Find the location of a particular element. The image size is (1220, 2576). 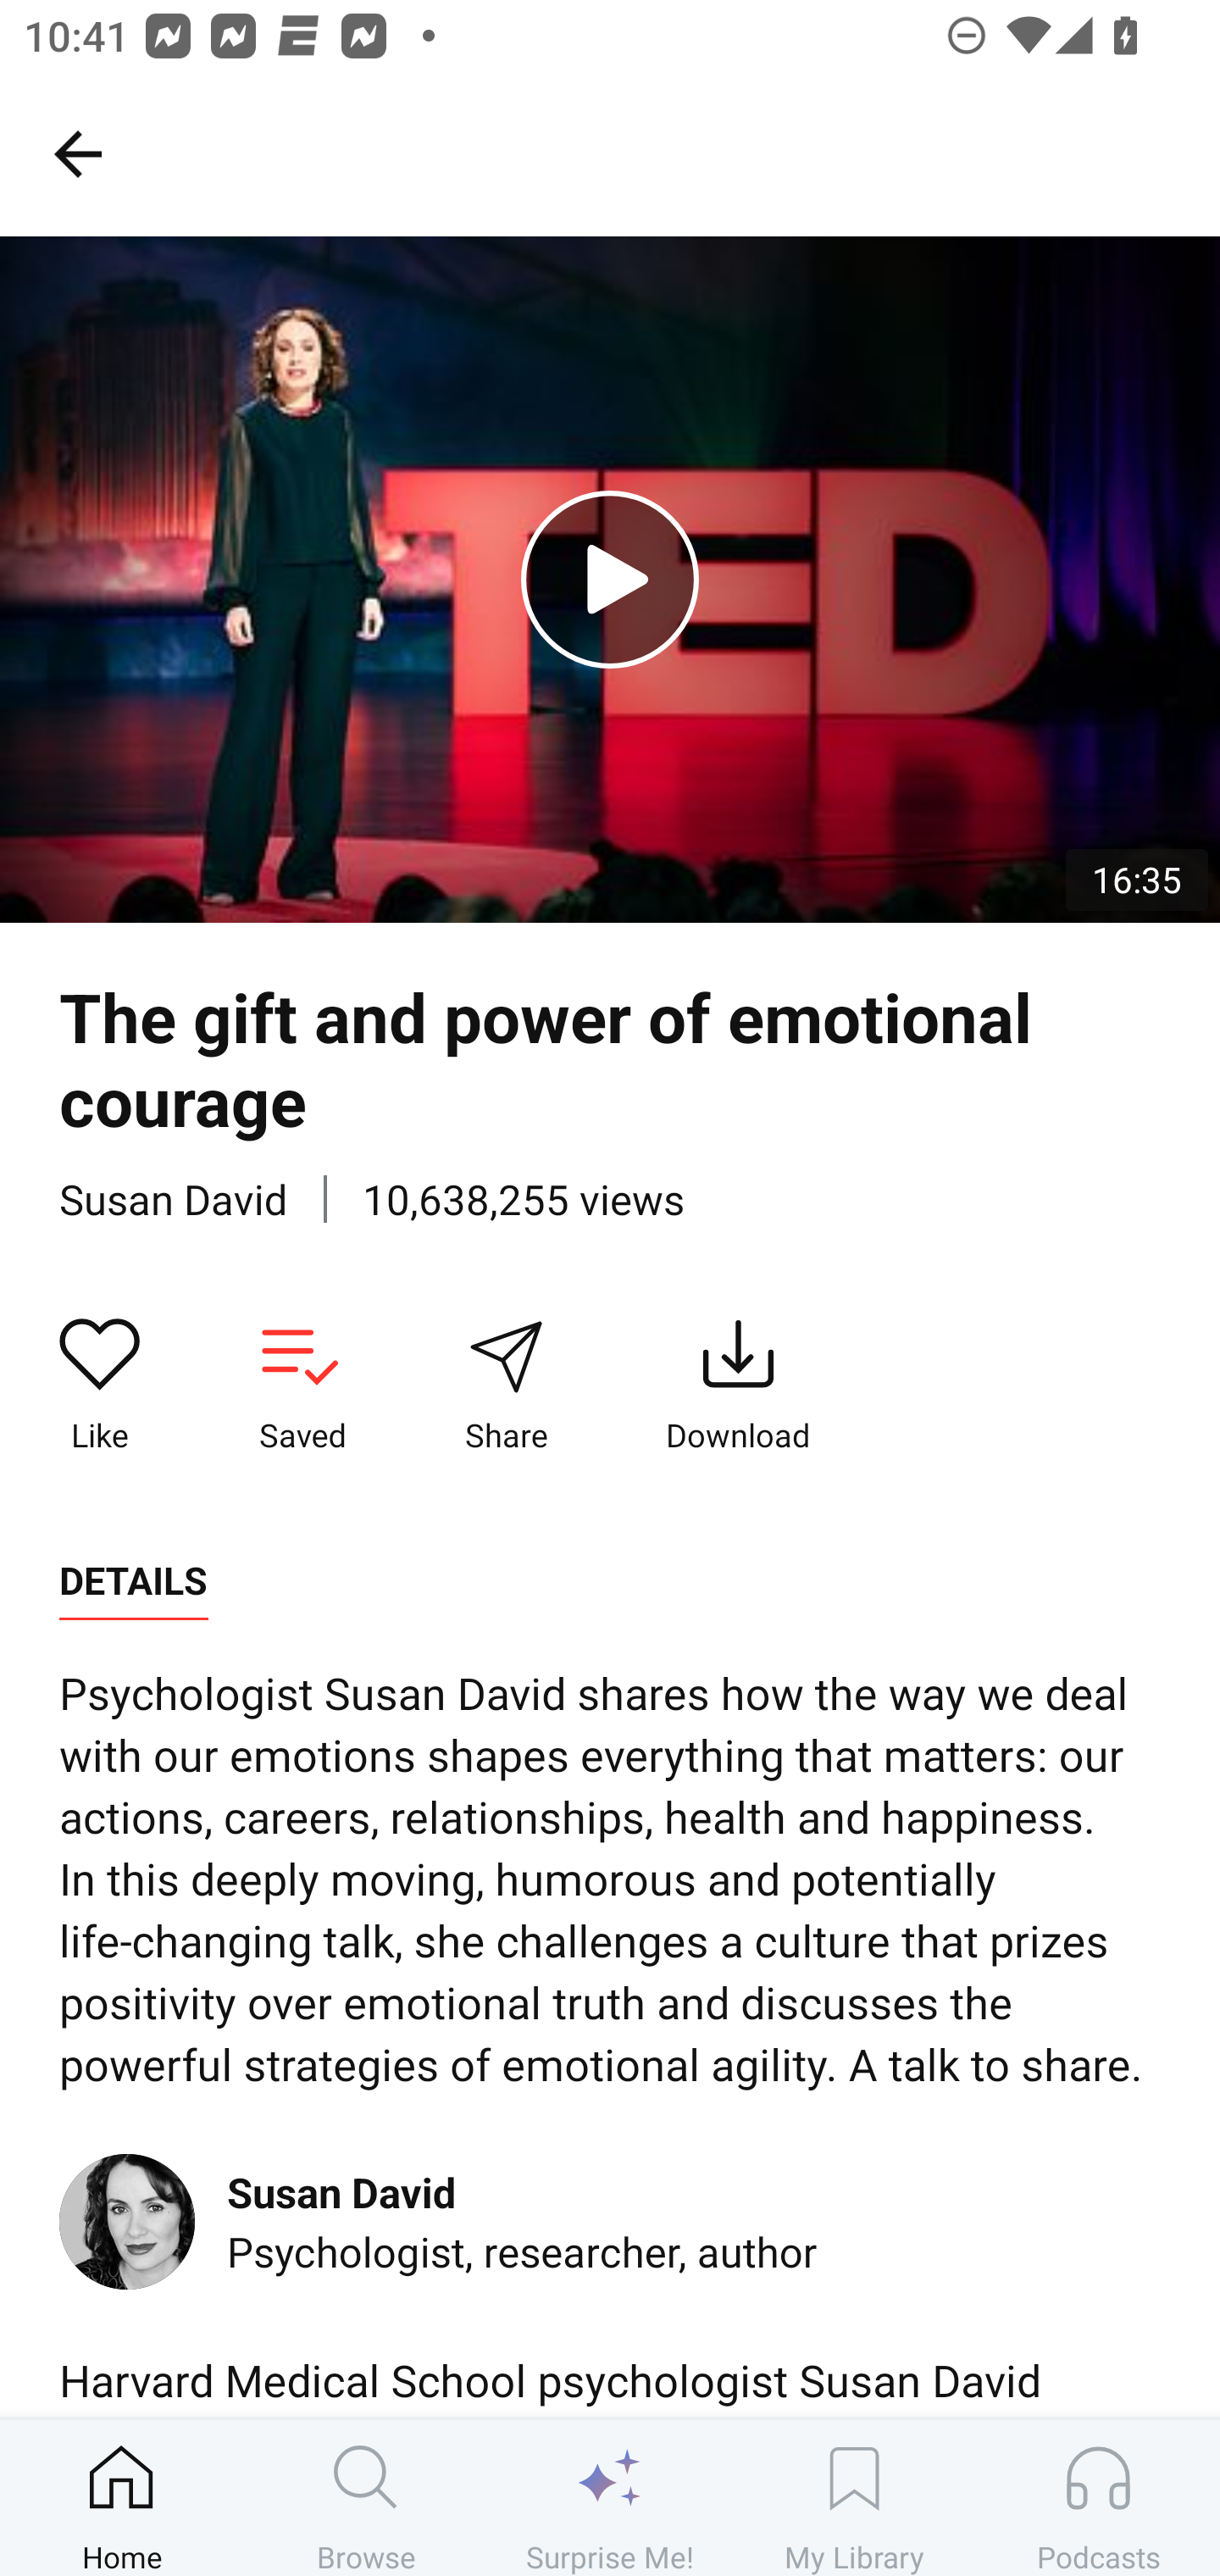

DETAILS is located at coordinates (133, 1581).